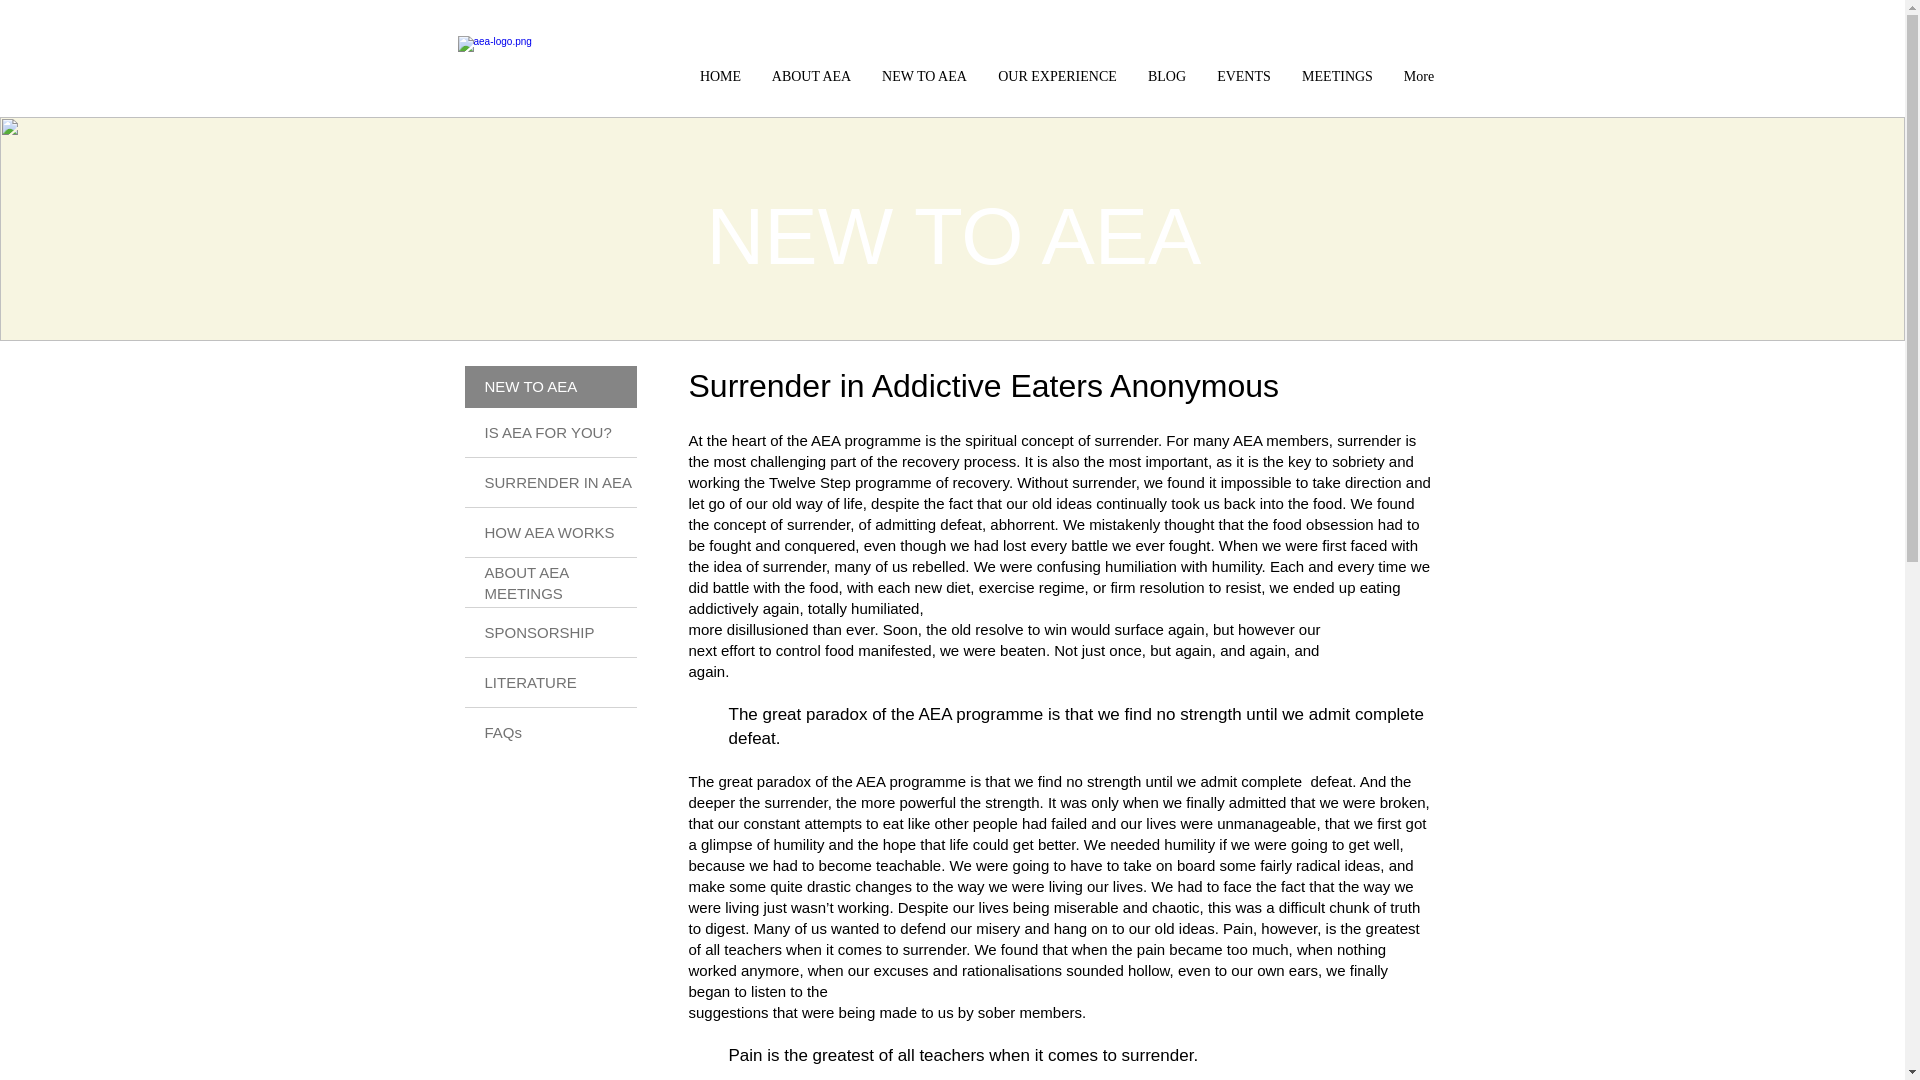  What do you see at coordinates (1337, 77) in the screenshot?
I see `MEETINGS` at bounding box center [1337, 77].